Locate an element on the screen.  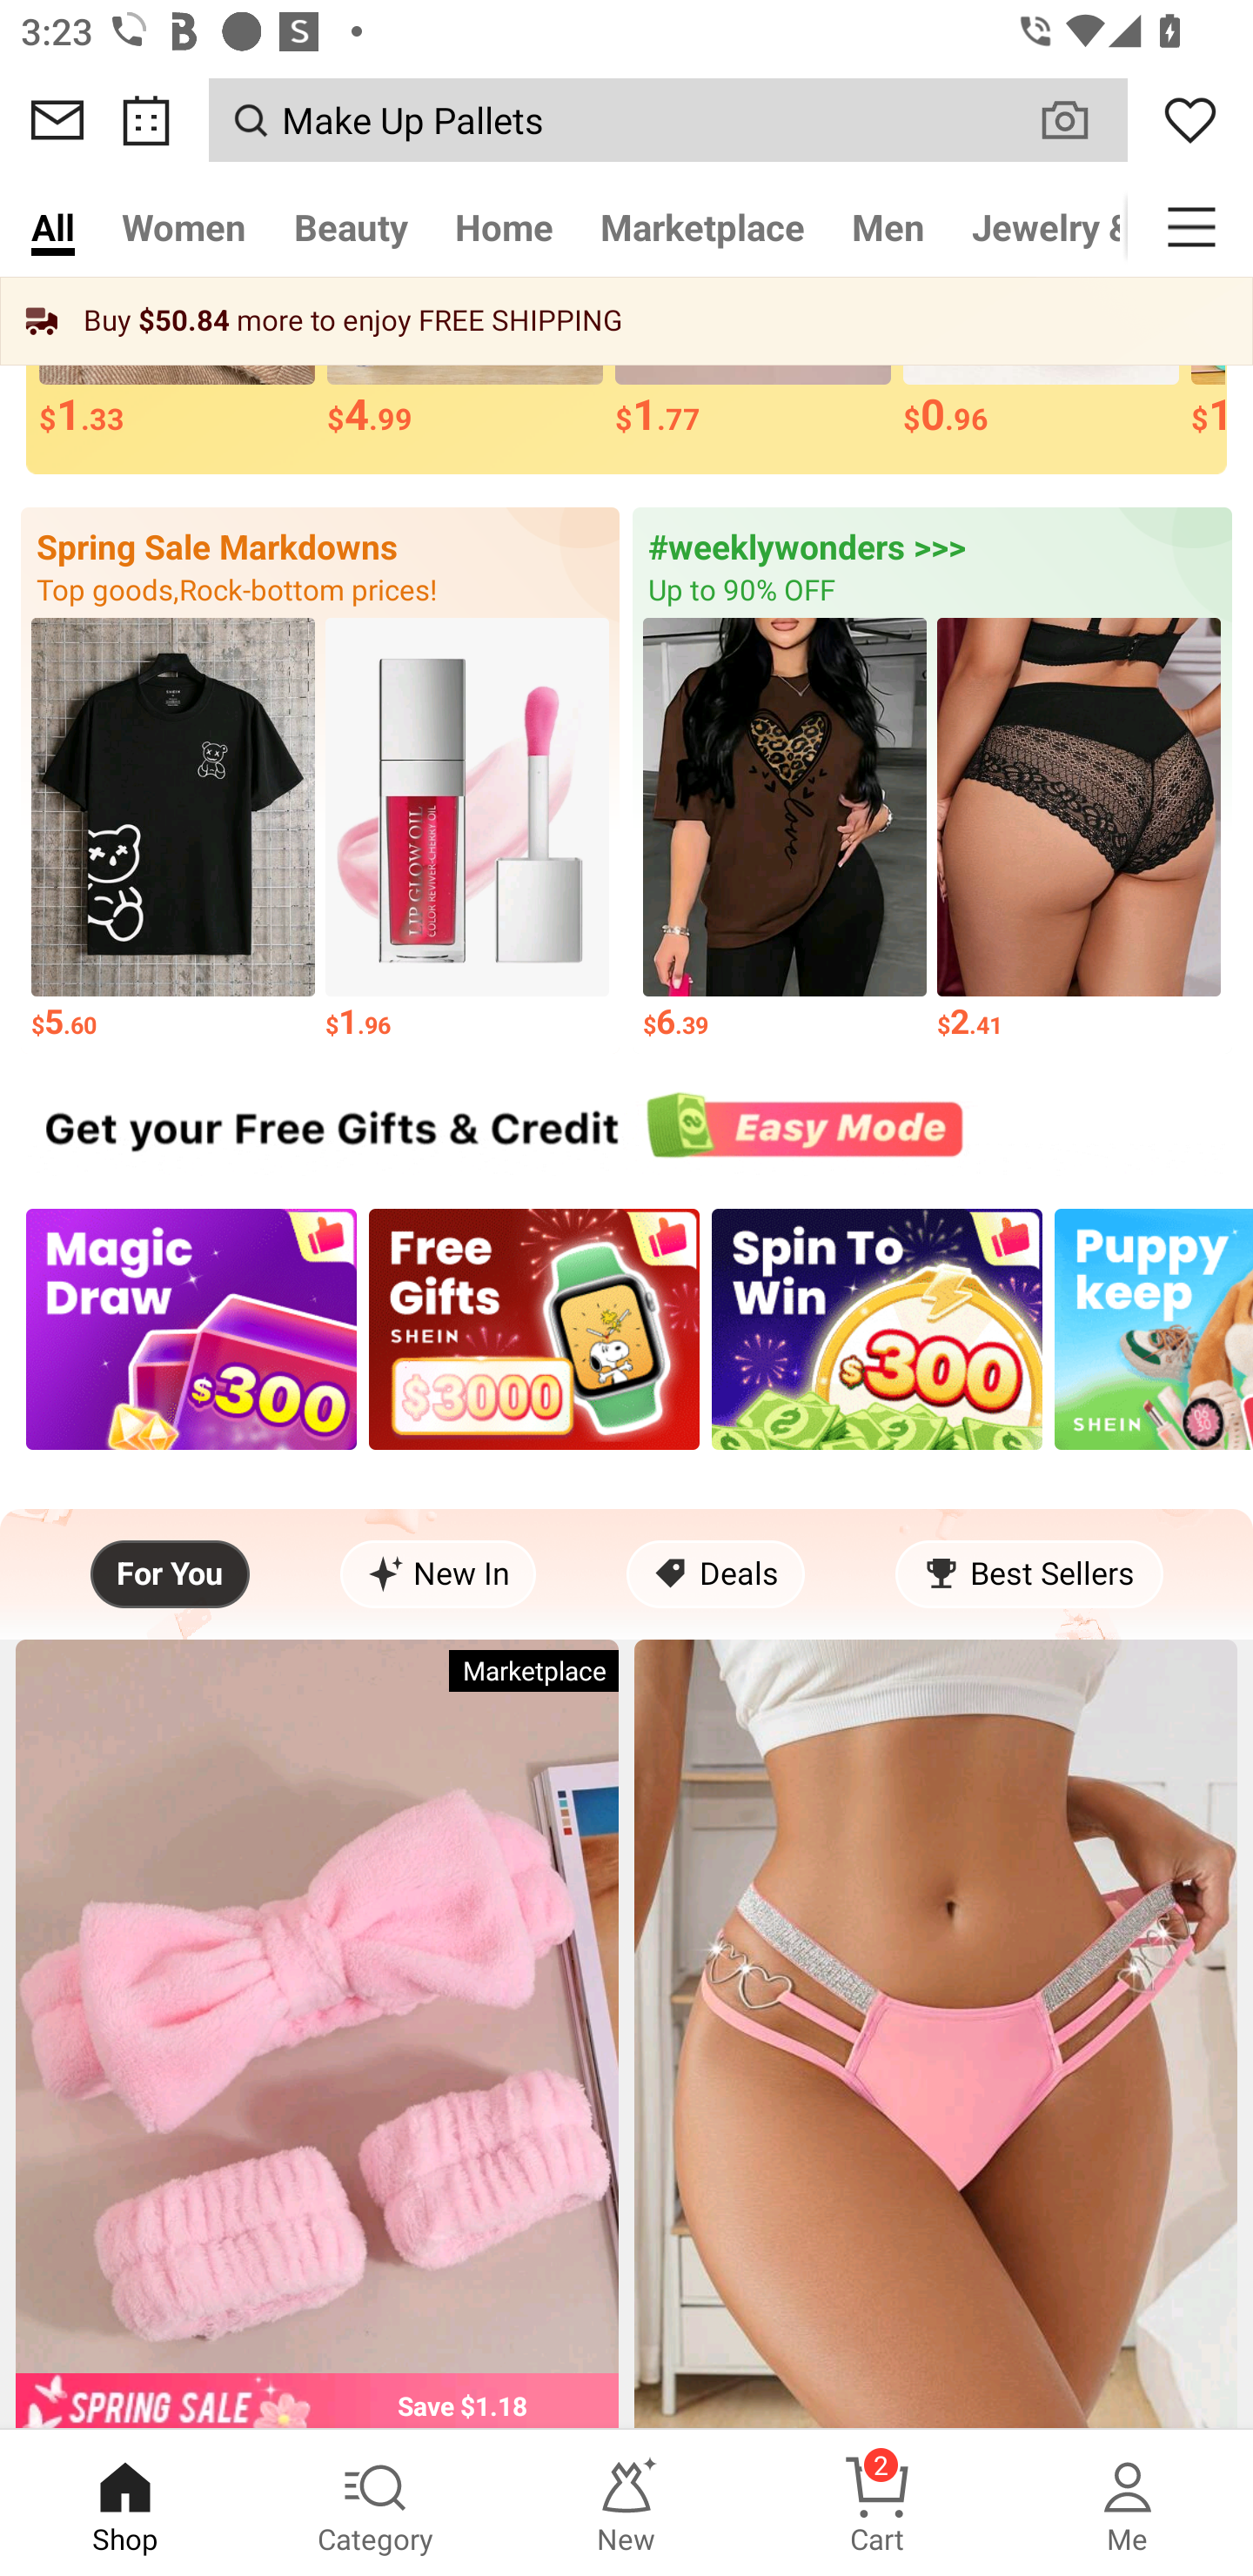
$2.41 Price $2.41 is located at coordinates (1079, 830).